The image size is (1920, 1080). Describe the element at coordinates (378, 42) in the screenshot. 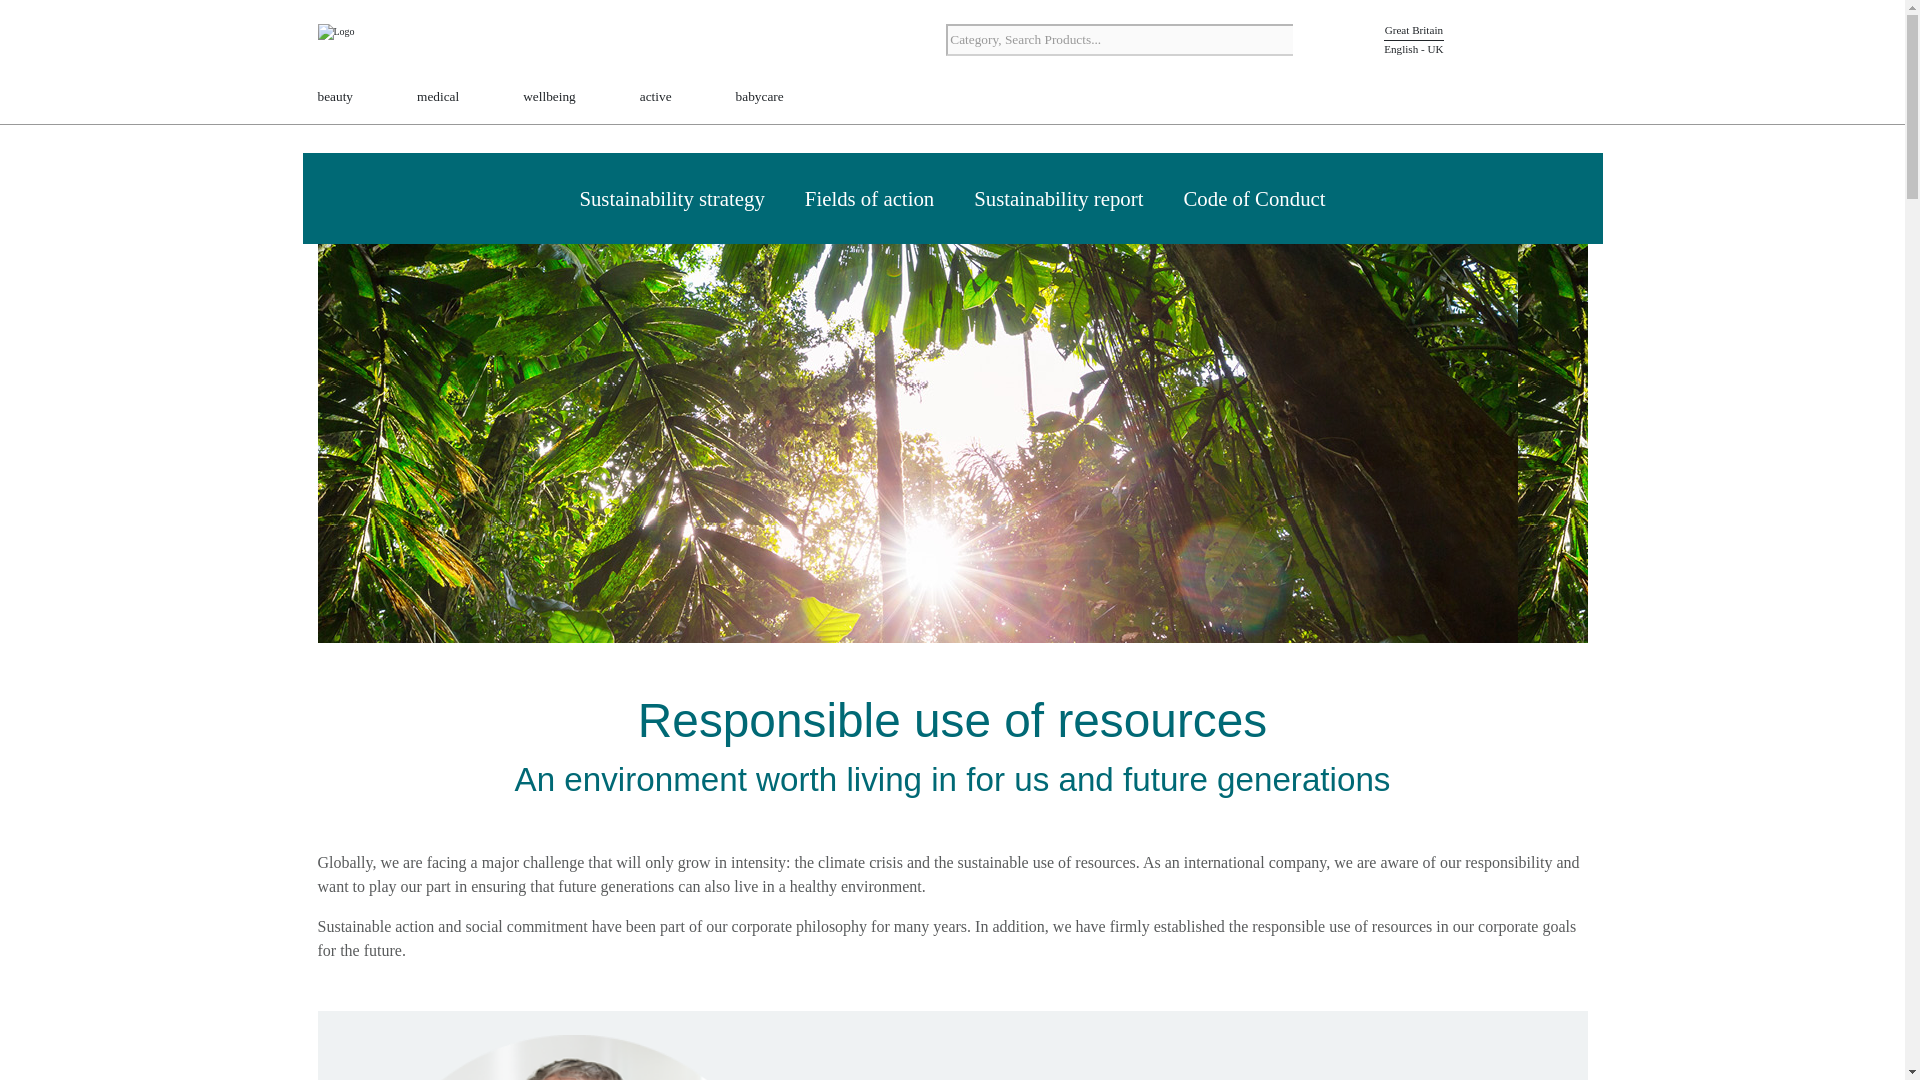

I see `Logo` at that location.